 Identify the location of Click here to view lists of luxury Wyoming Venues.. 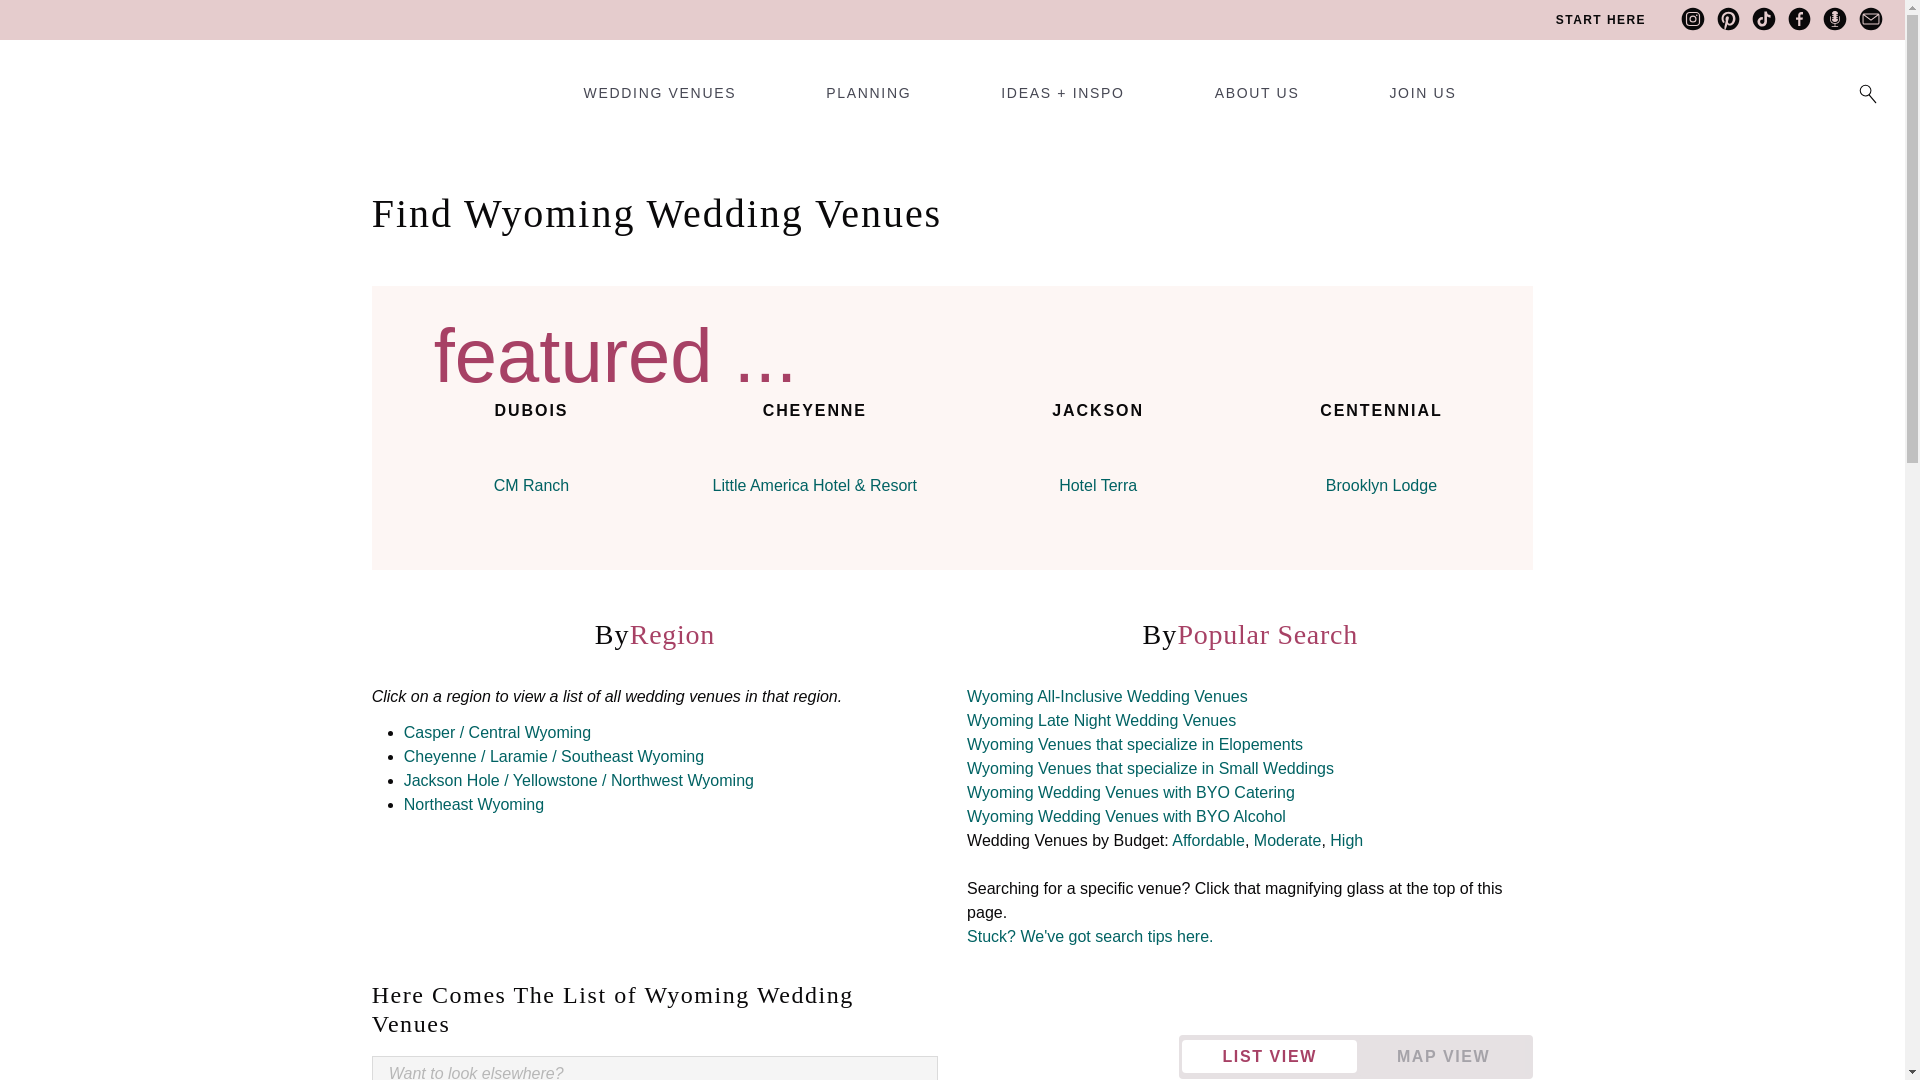
(1346, 840).